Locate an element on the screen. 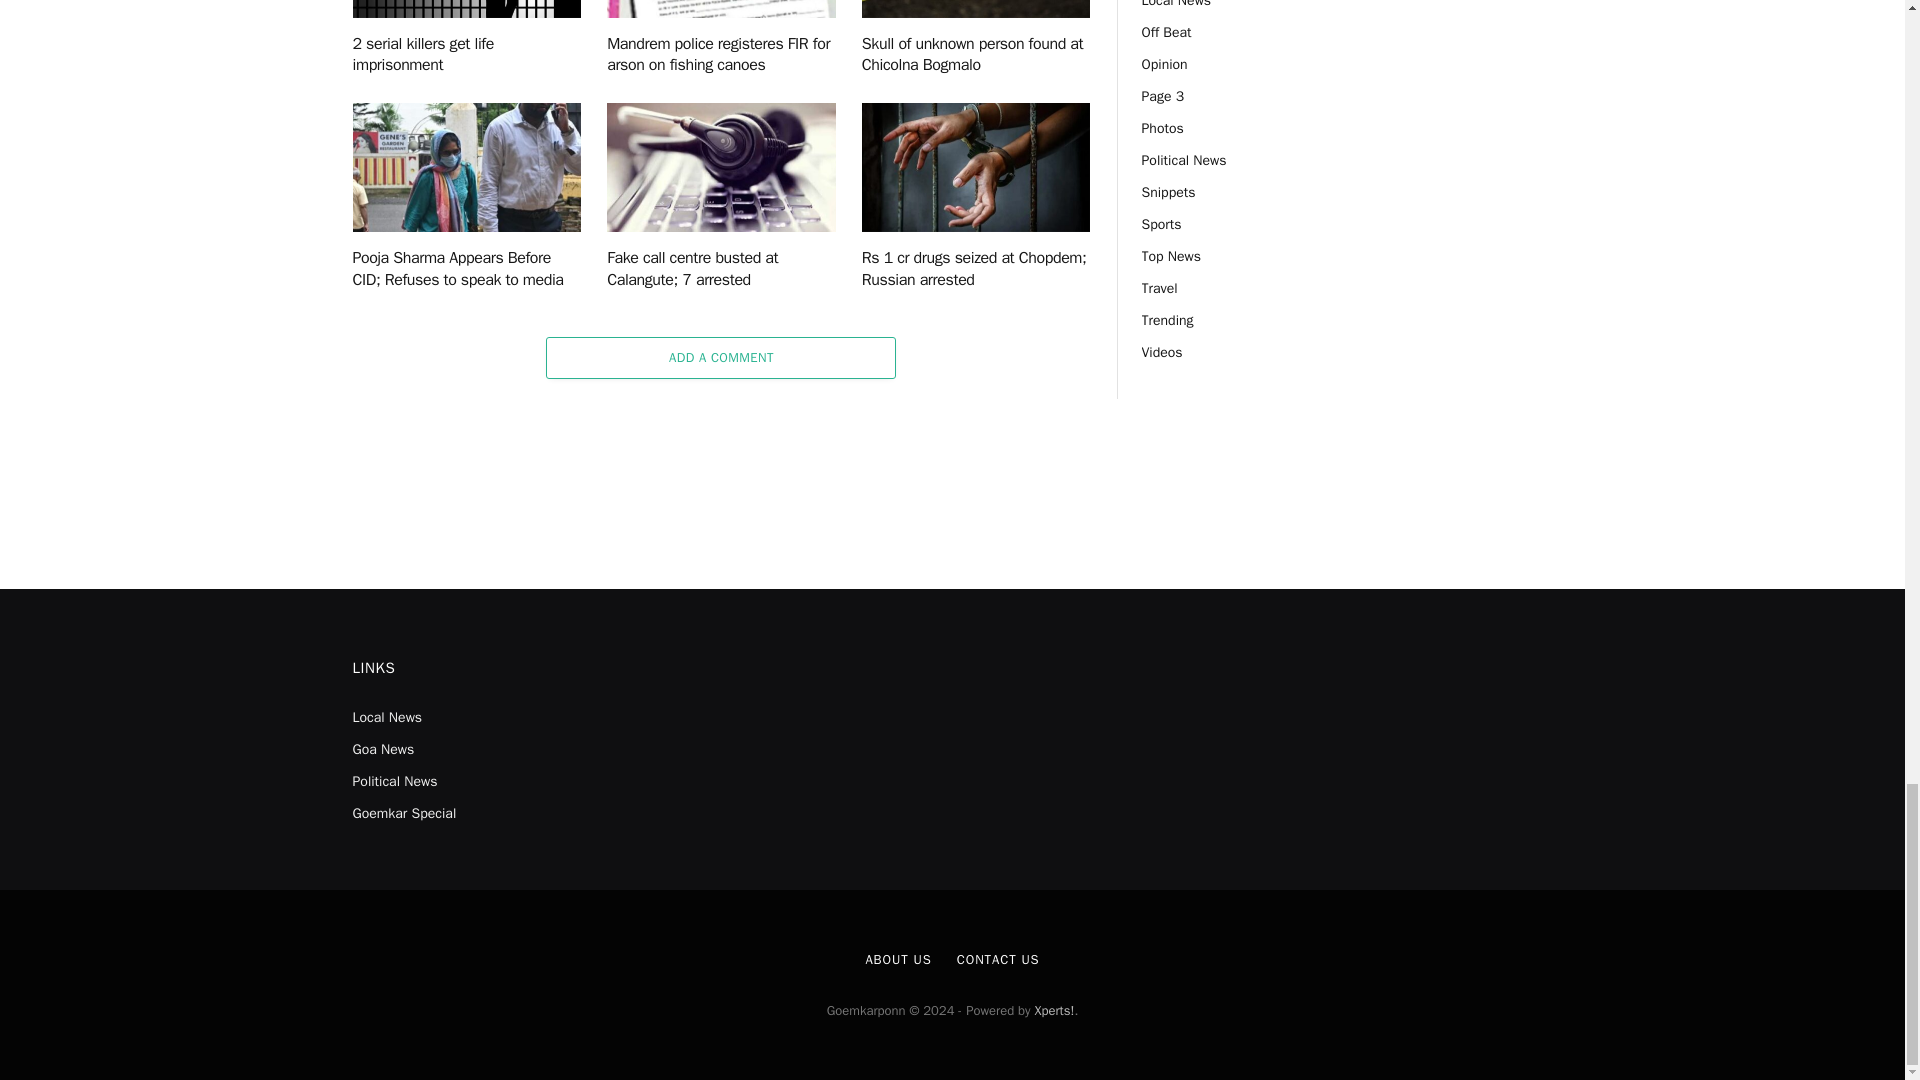 This screenshot has width=1920, height=1080. 2 serial killers get life imprisonment is located at coordinates (466, 9).